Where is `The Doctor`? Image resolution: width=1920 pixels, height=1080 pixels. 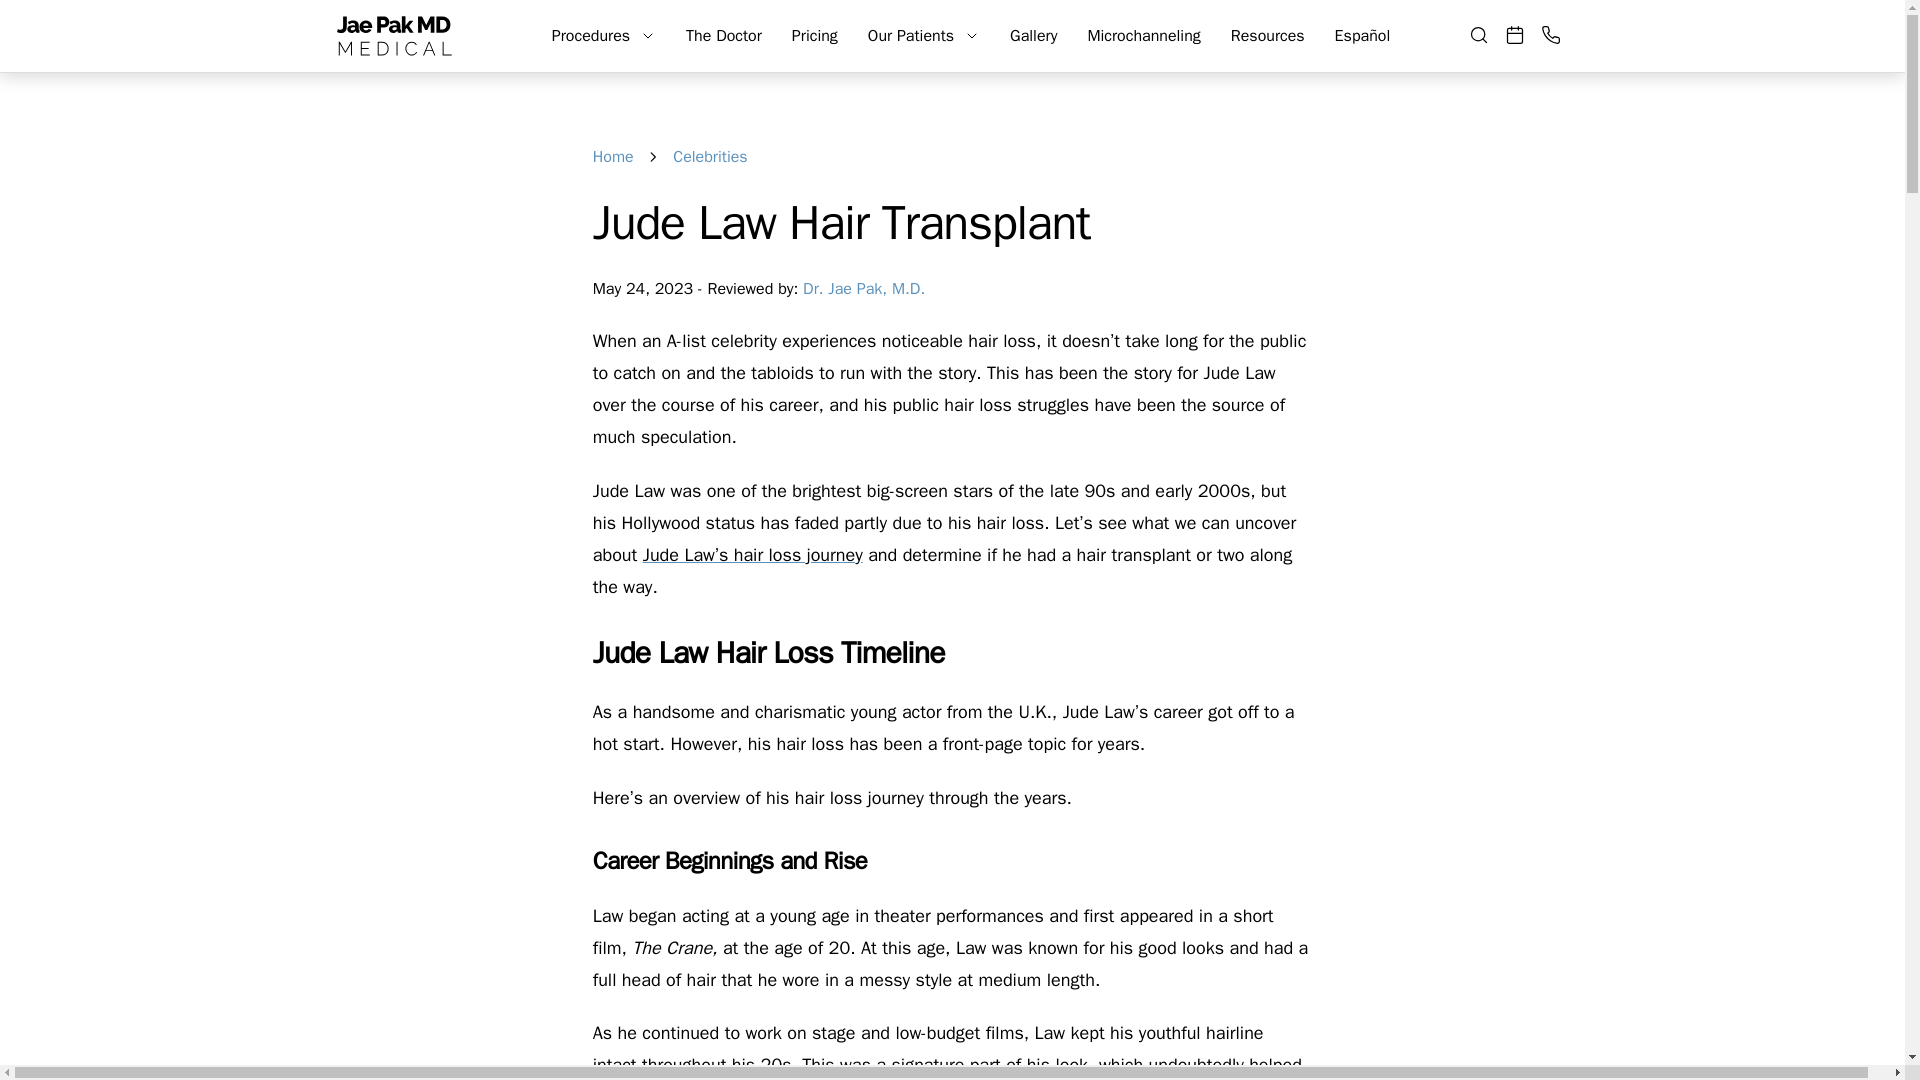
The Doctor is located at coordinates (724, 36).